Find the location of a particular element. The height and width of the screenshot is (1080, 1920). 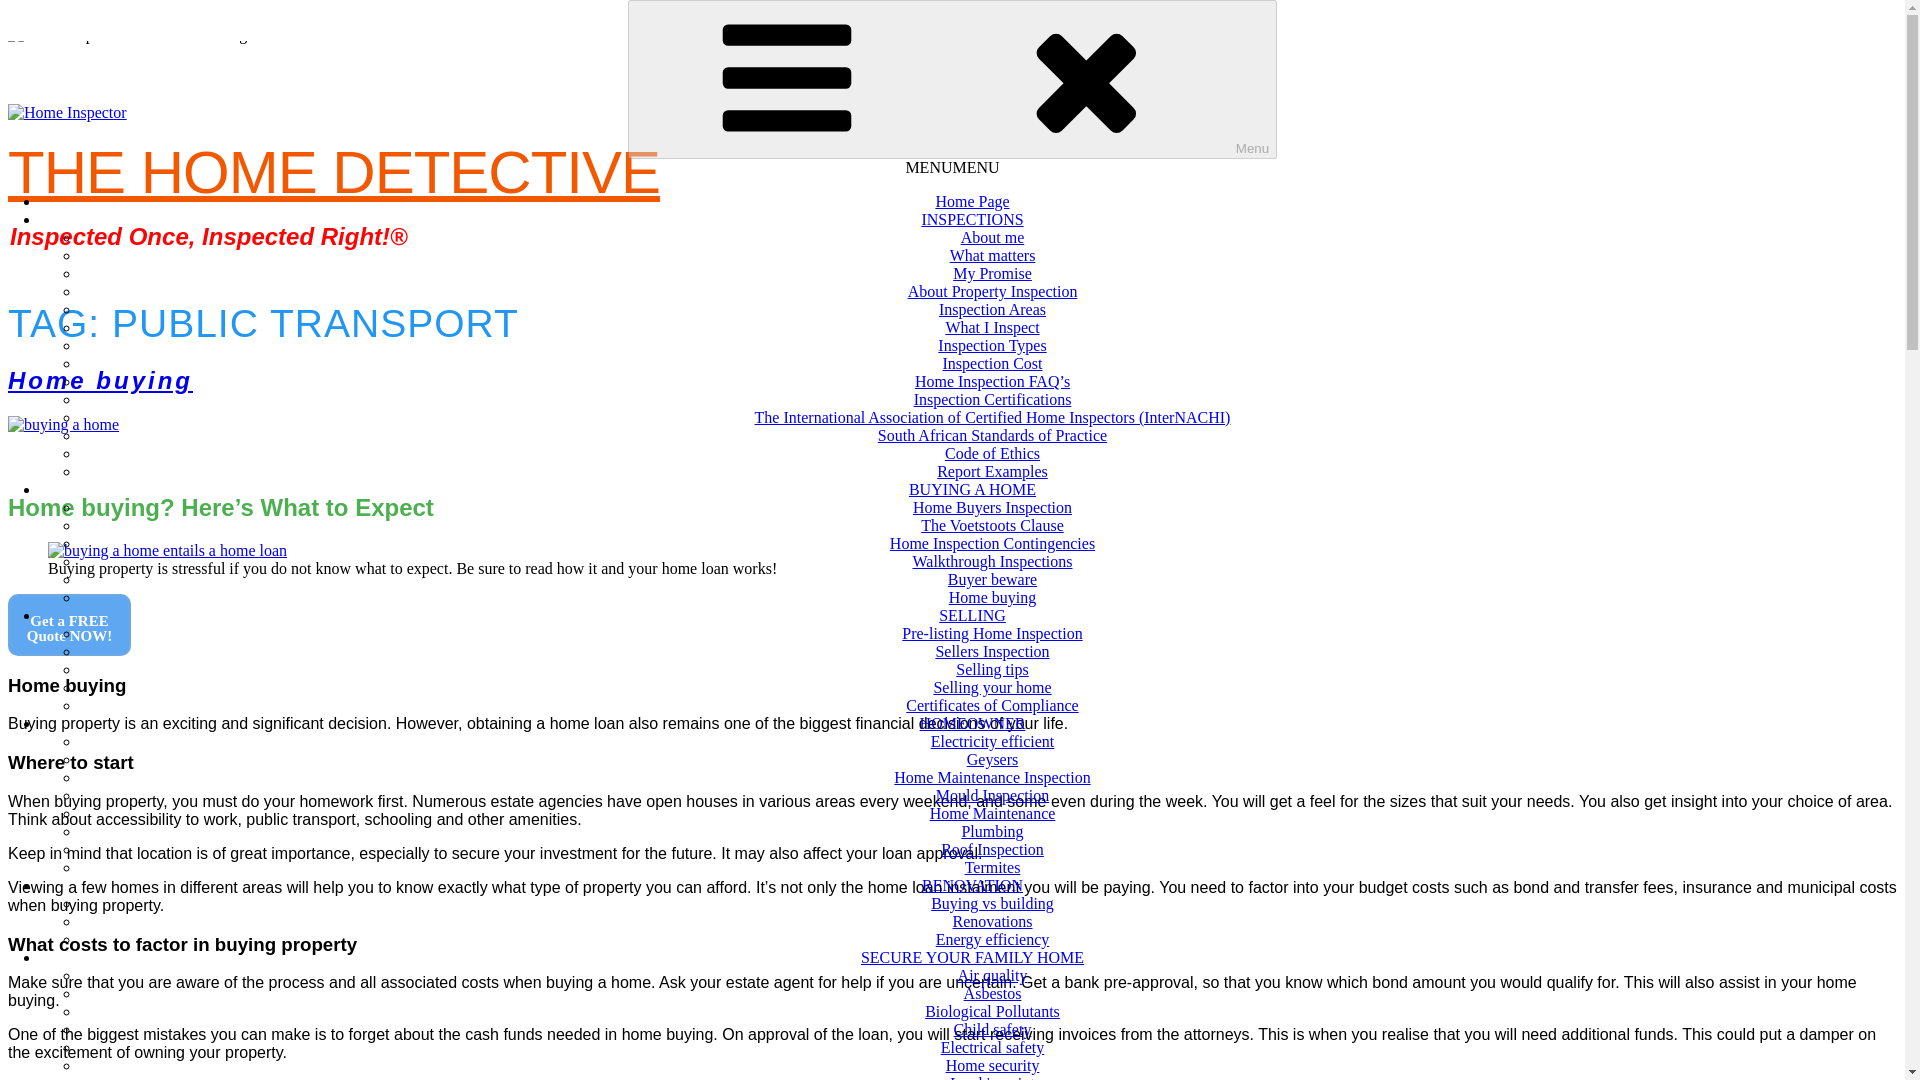

Inspection Types is located at coordinates (992, 345).